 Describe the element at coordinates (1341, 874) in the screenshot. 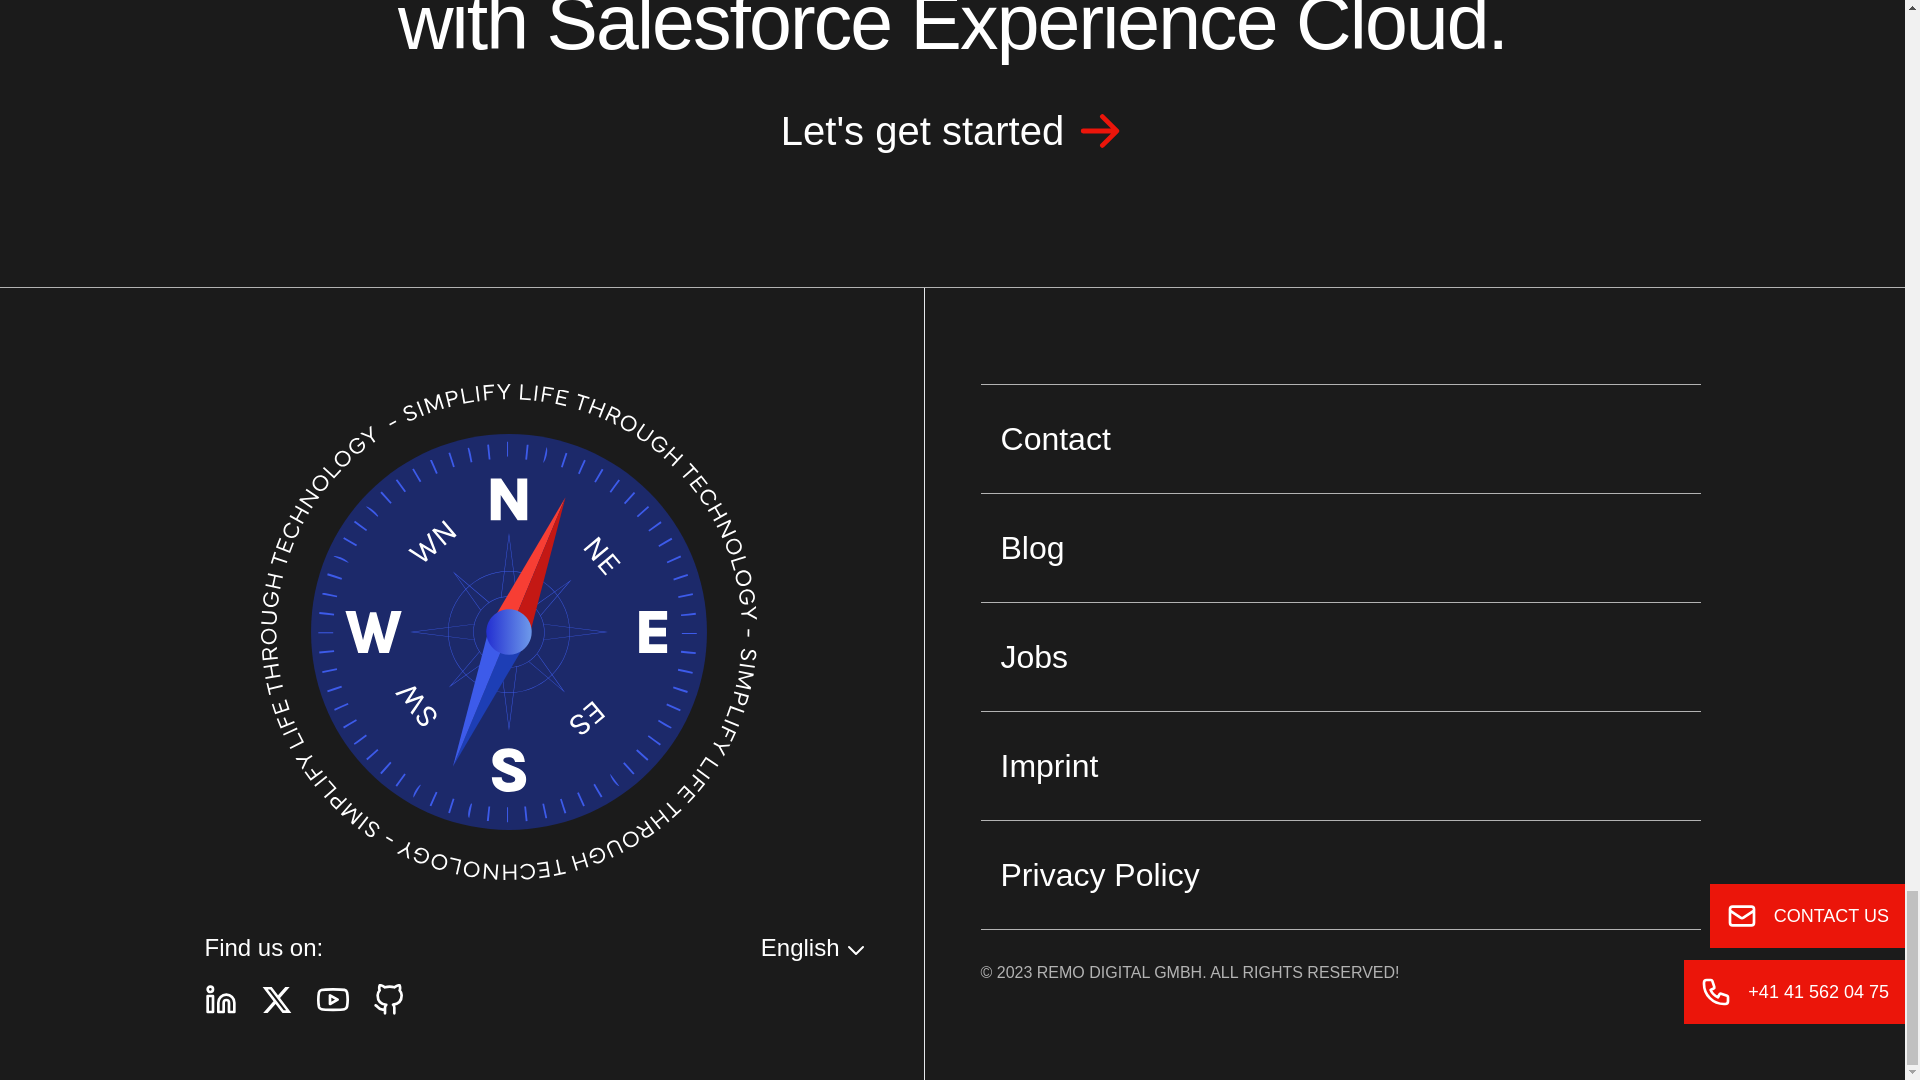

I see `Privacy Policy` at that location.